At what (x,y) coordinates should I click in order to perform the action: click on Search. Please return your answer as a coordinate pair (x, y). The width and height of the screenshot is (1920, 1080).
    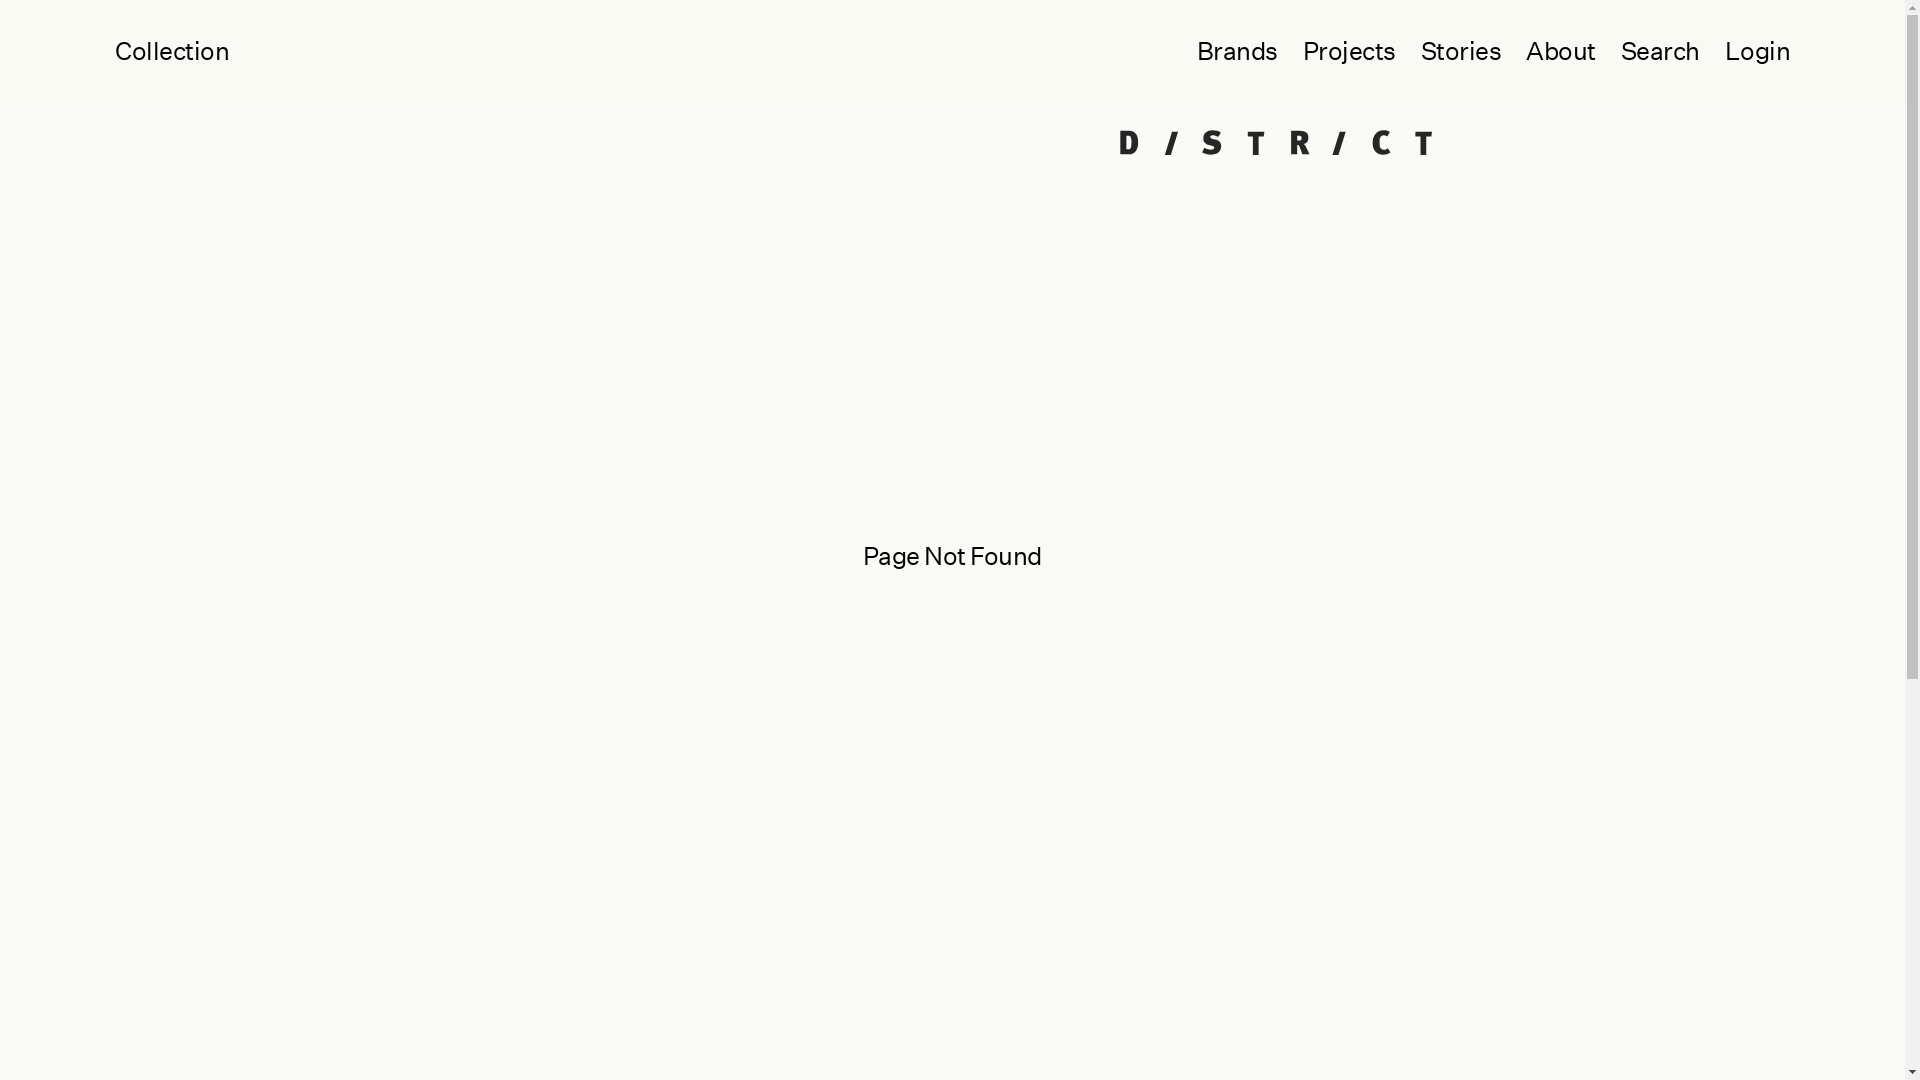
    Looking at the image, I should click on (1647, 52).